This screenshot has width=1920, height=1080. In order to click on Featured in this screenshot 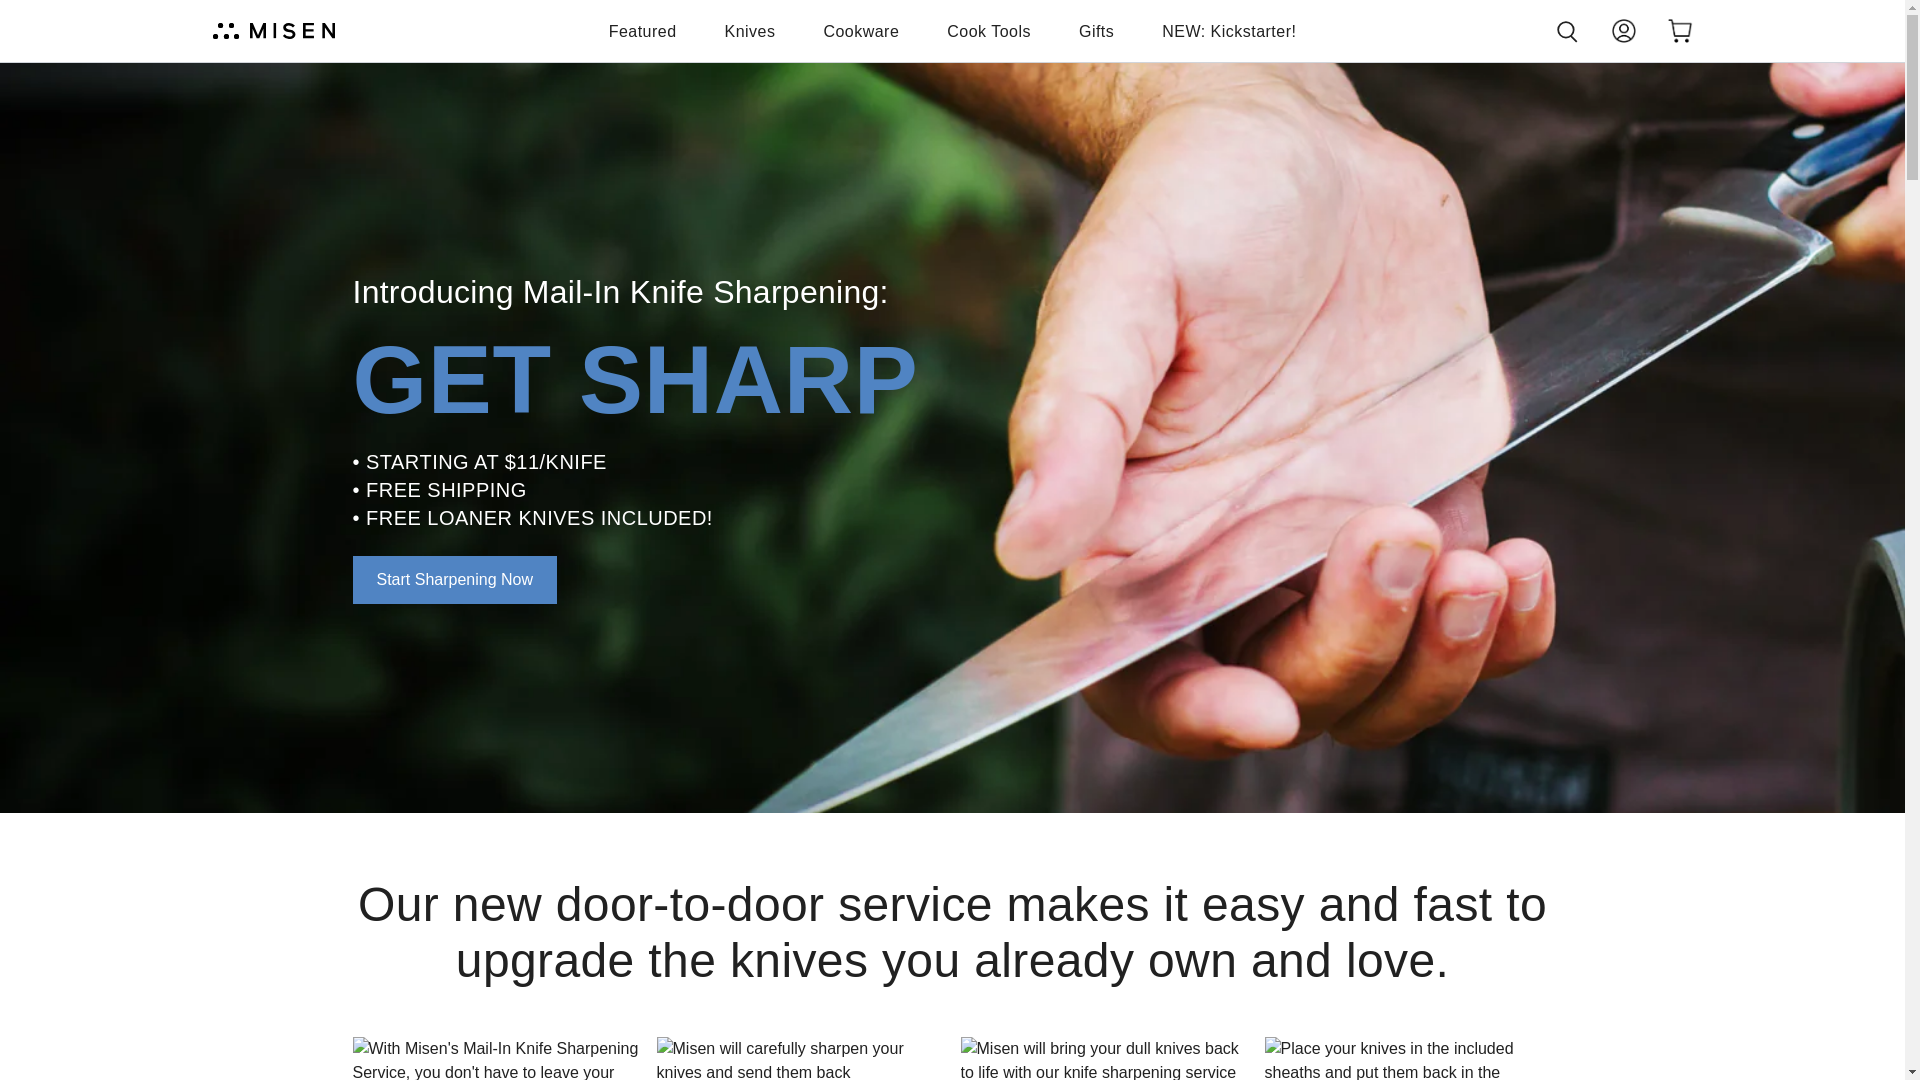, I will do `click(642, 32)`.